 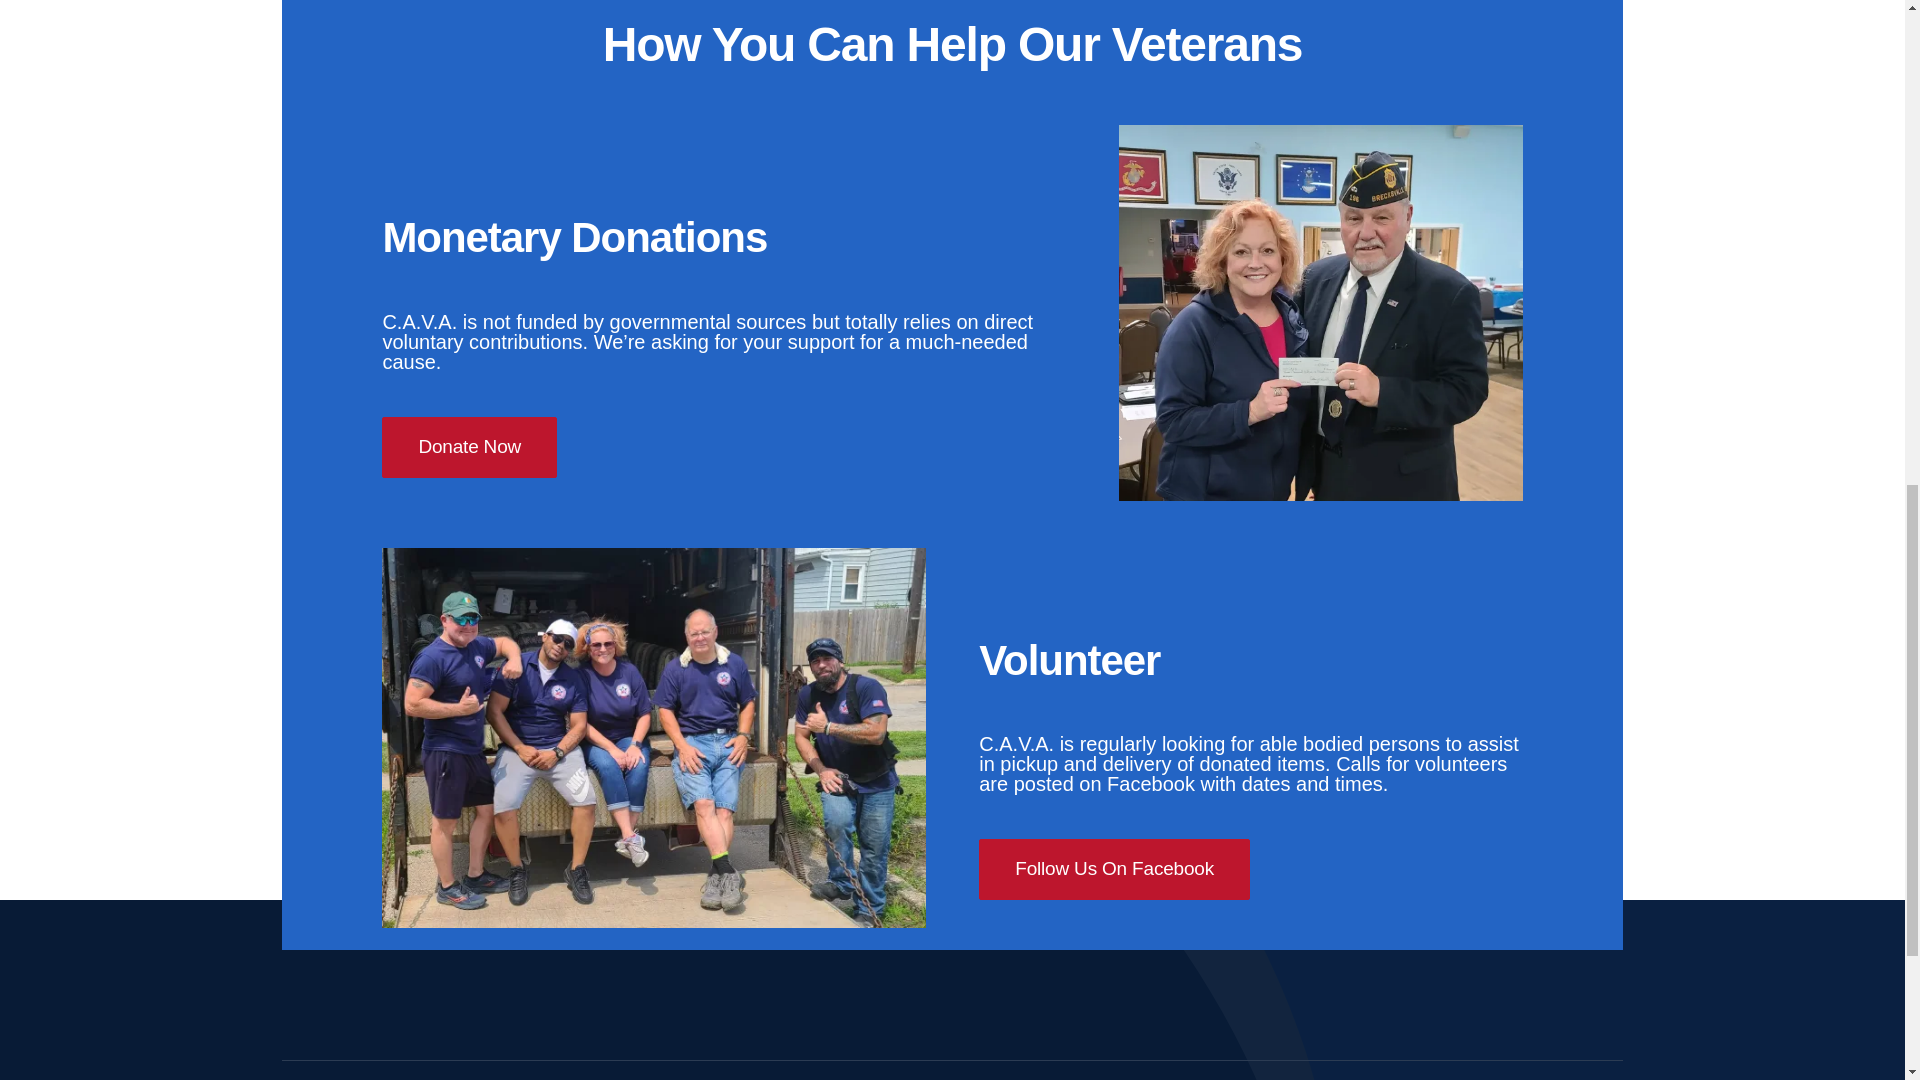 What do you see at coordinates (654, 737) in the screenshot?
I see `Moving Crew` at bounding box center [654, 737].